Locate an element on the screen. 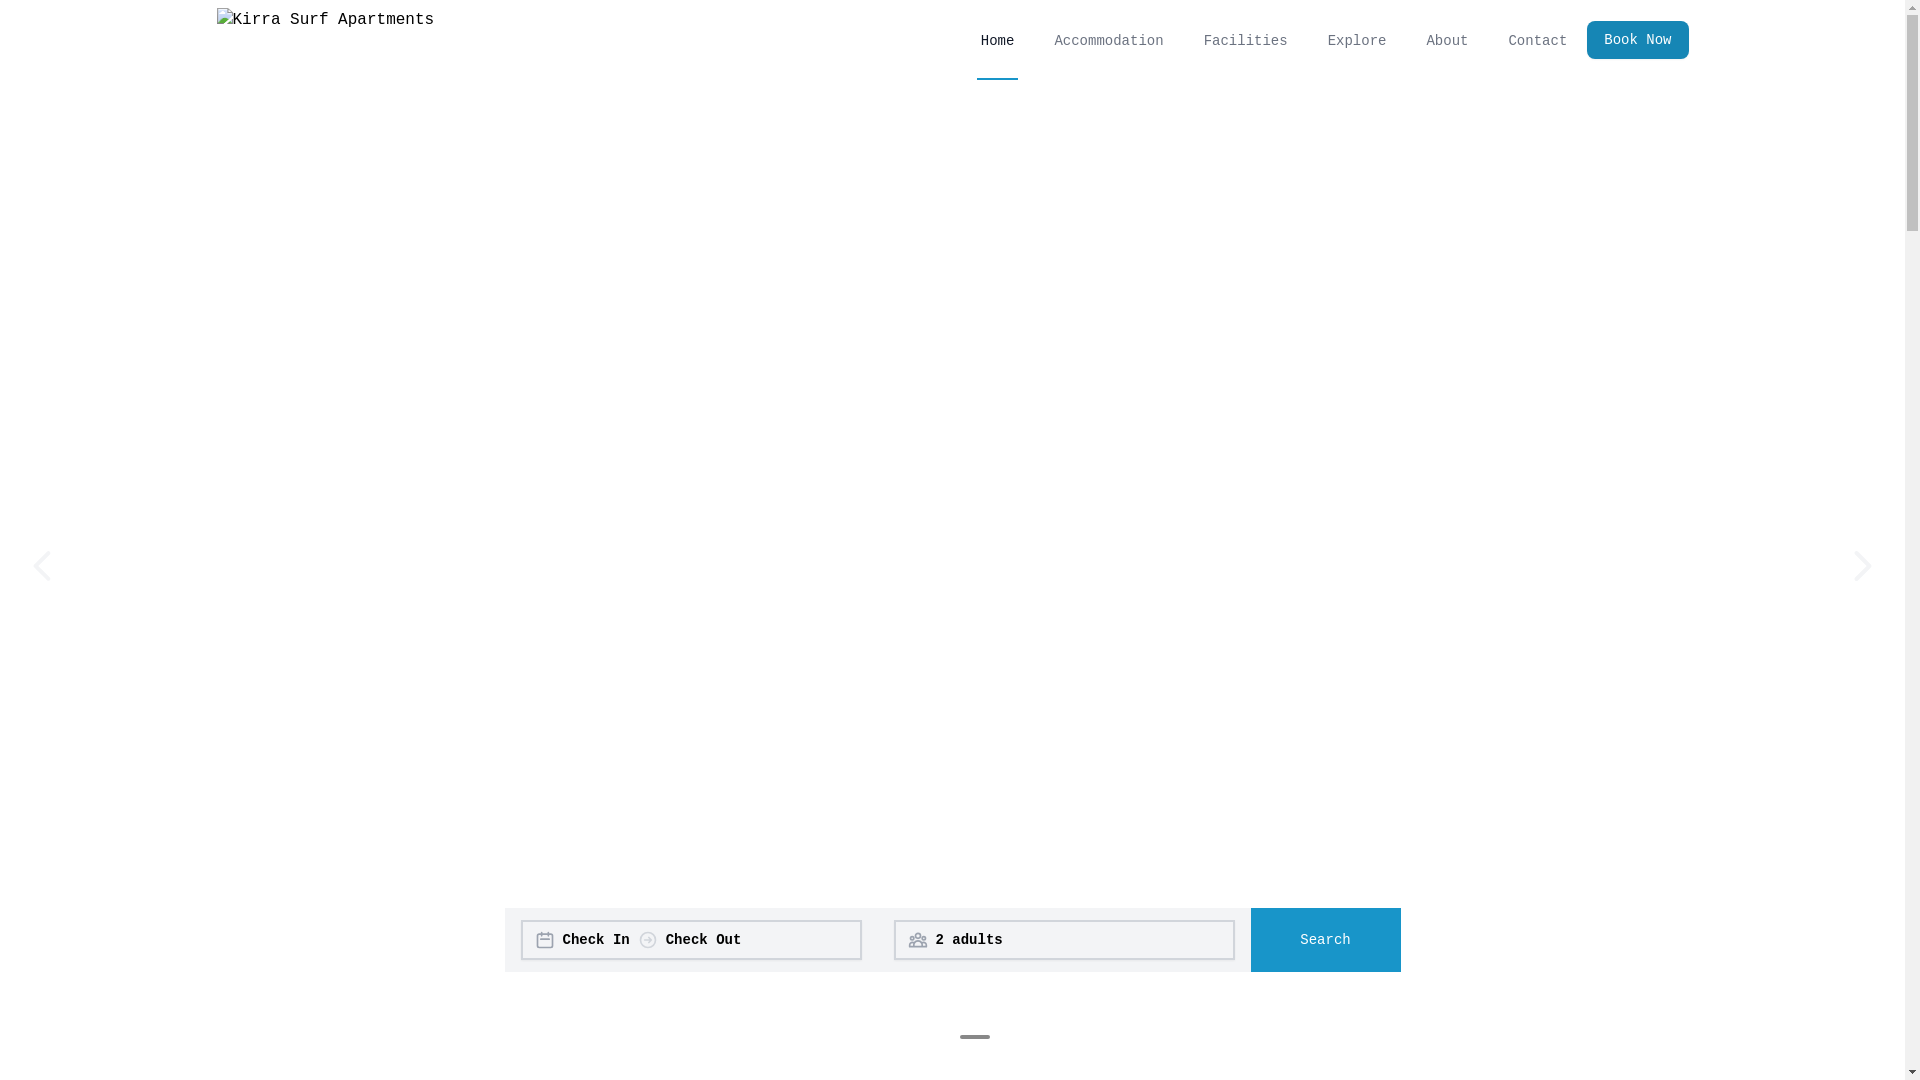 Image resolution: width=1920 pixels, height=1080 pixels. Search is located at coordinates (1325, 940).